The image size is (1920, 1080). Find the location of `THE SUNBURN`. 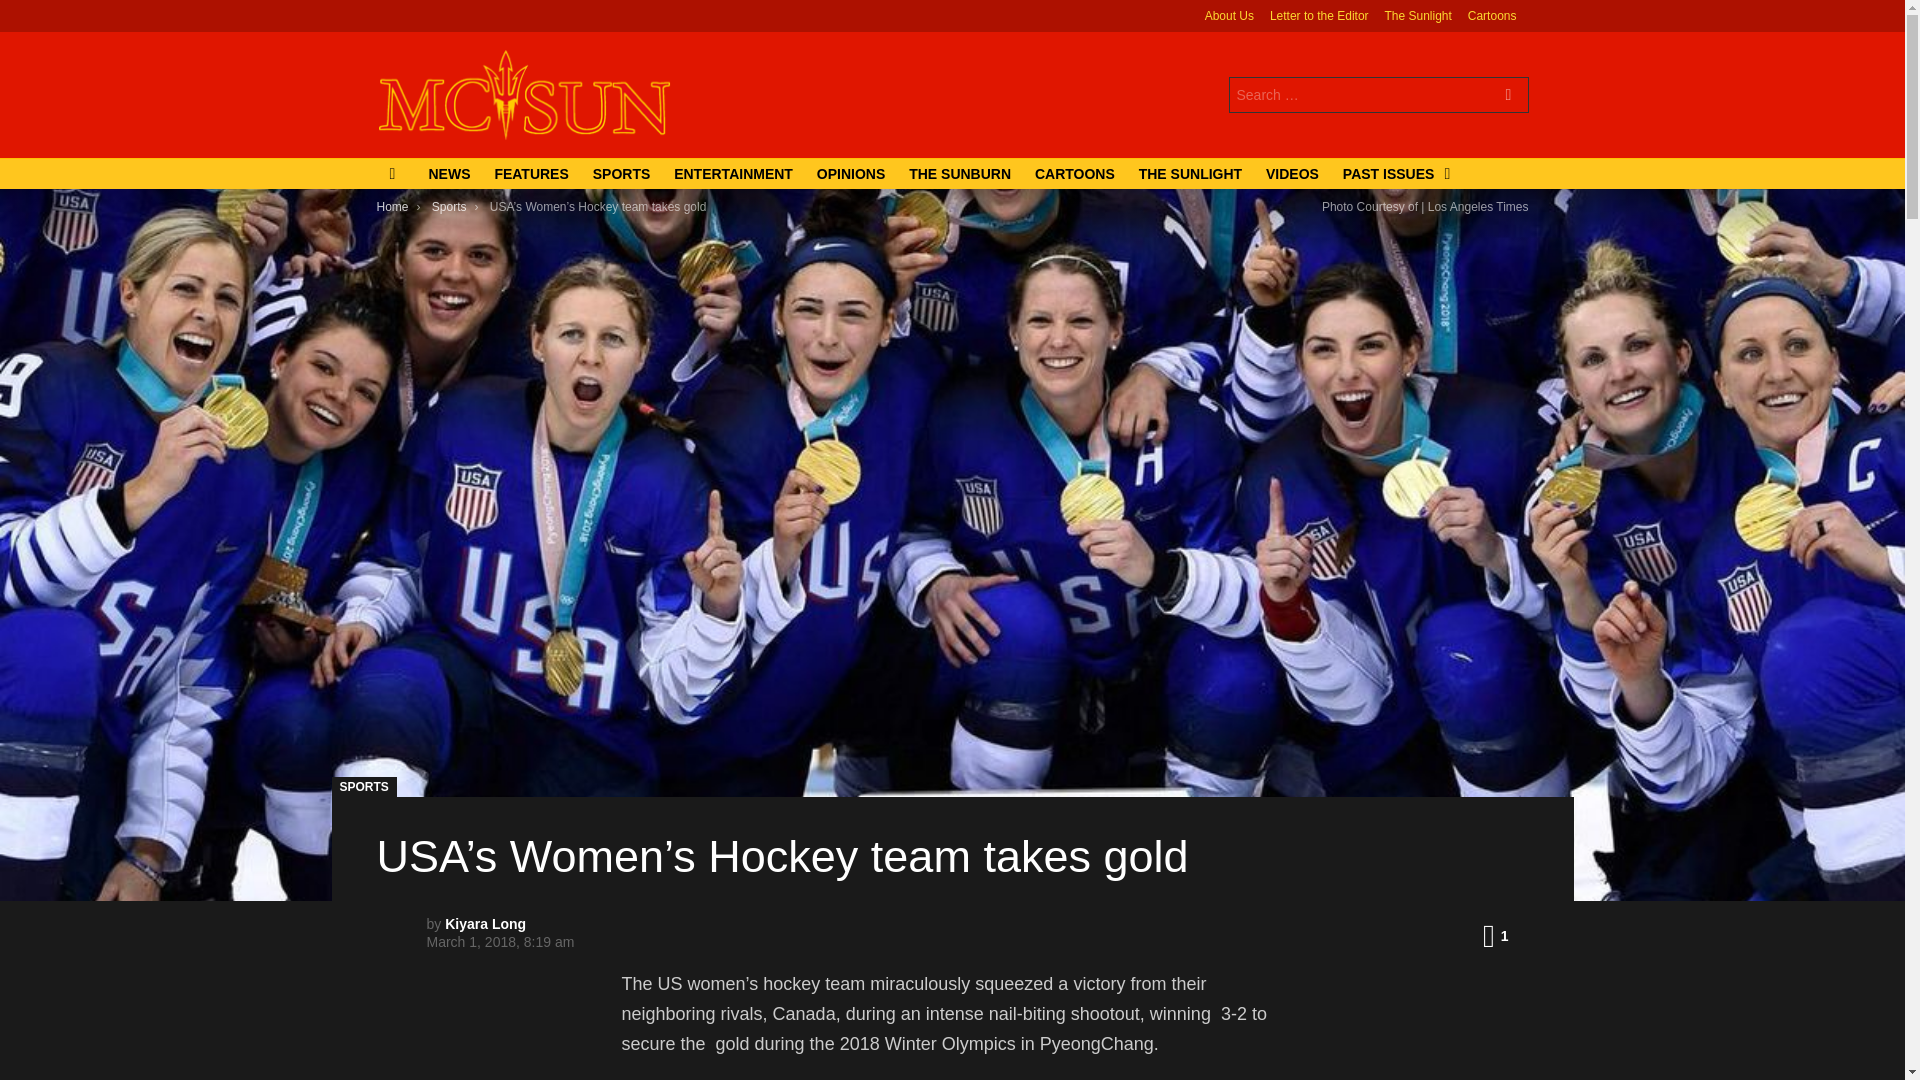

THE SUNBURN is located at coordinates (960, 174).